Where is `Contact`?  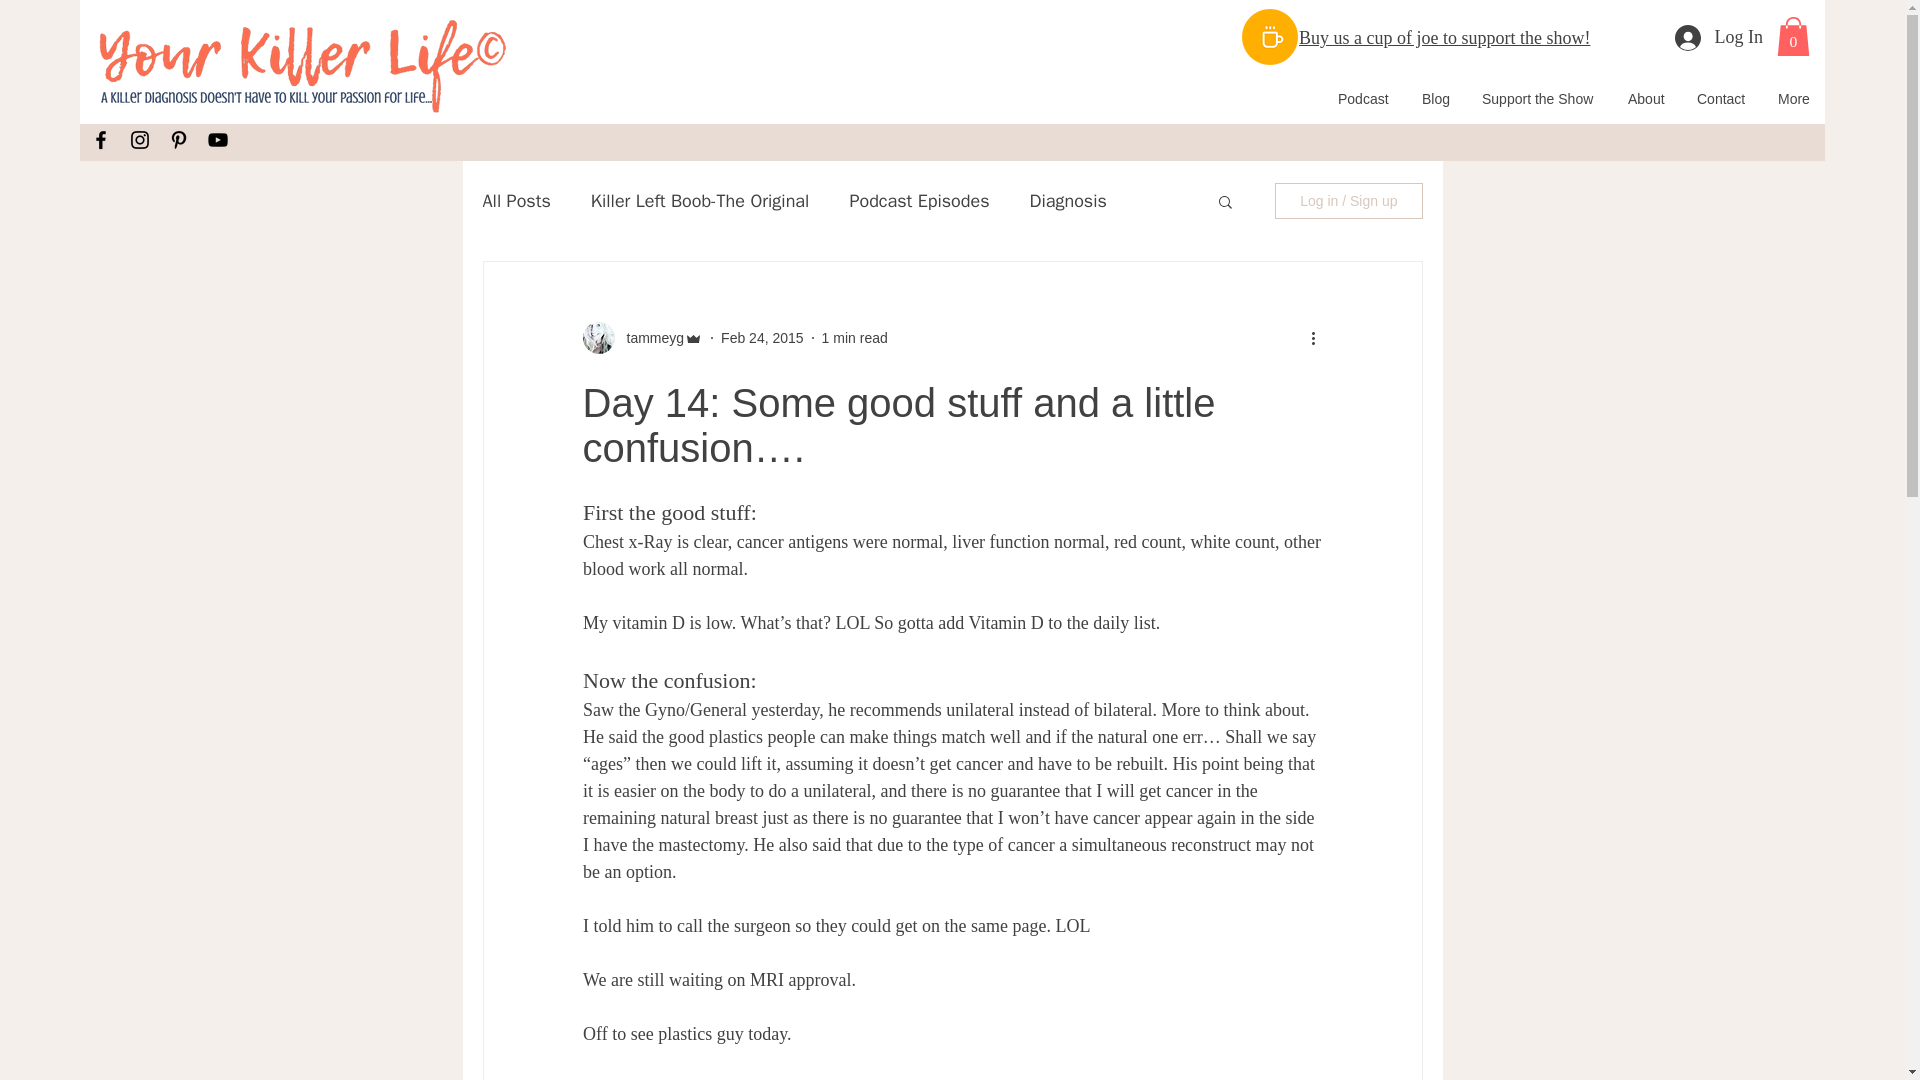 Contact is located at coordinates (1722, 99).